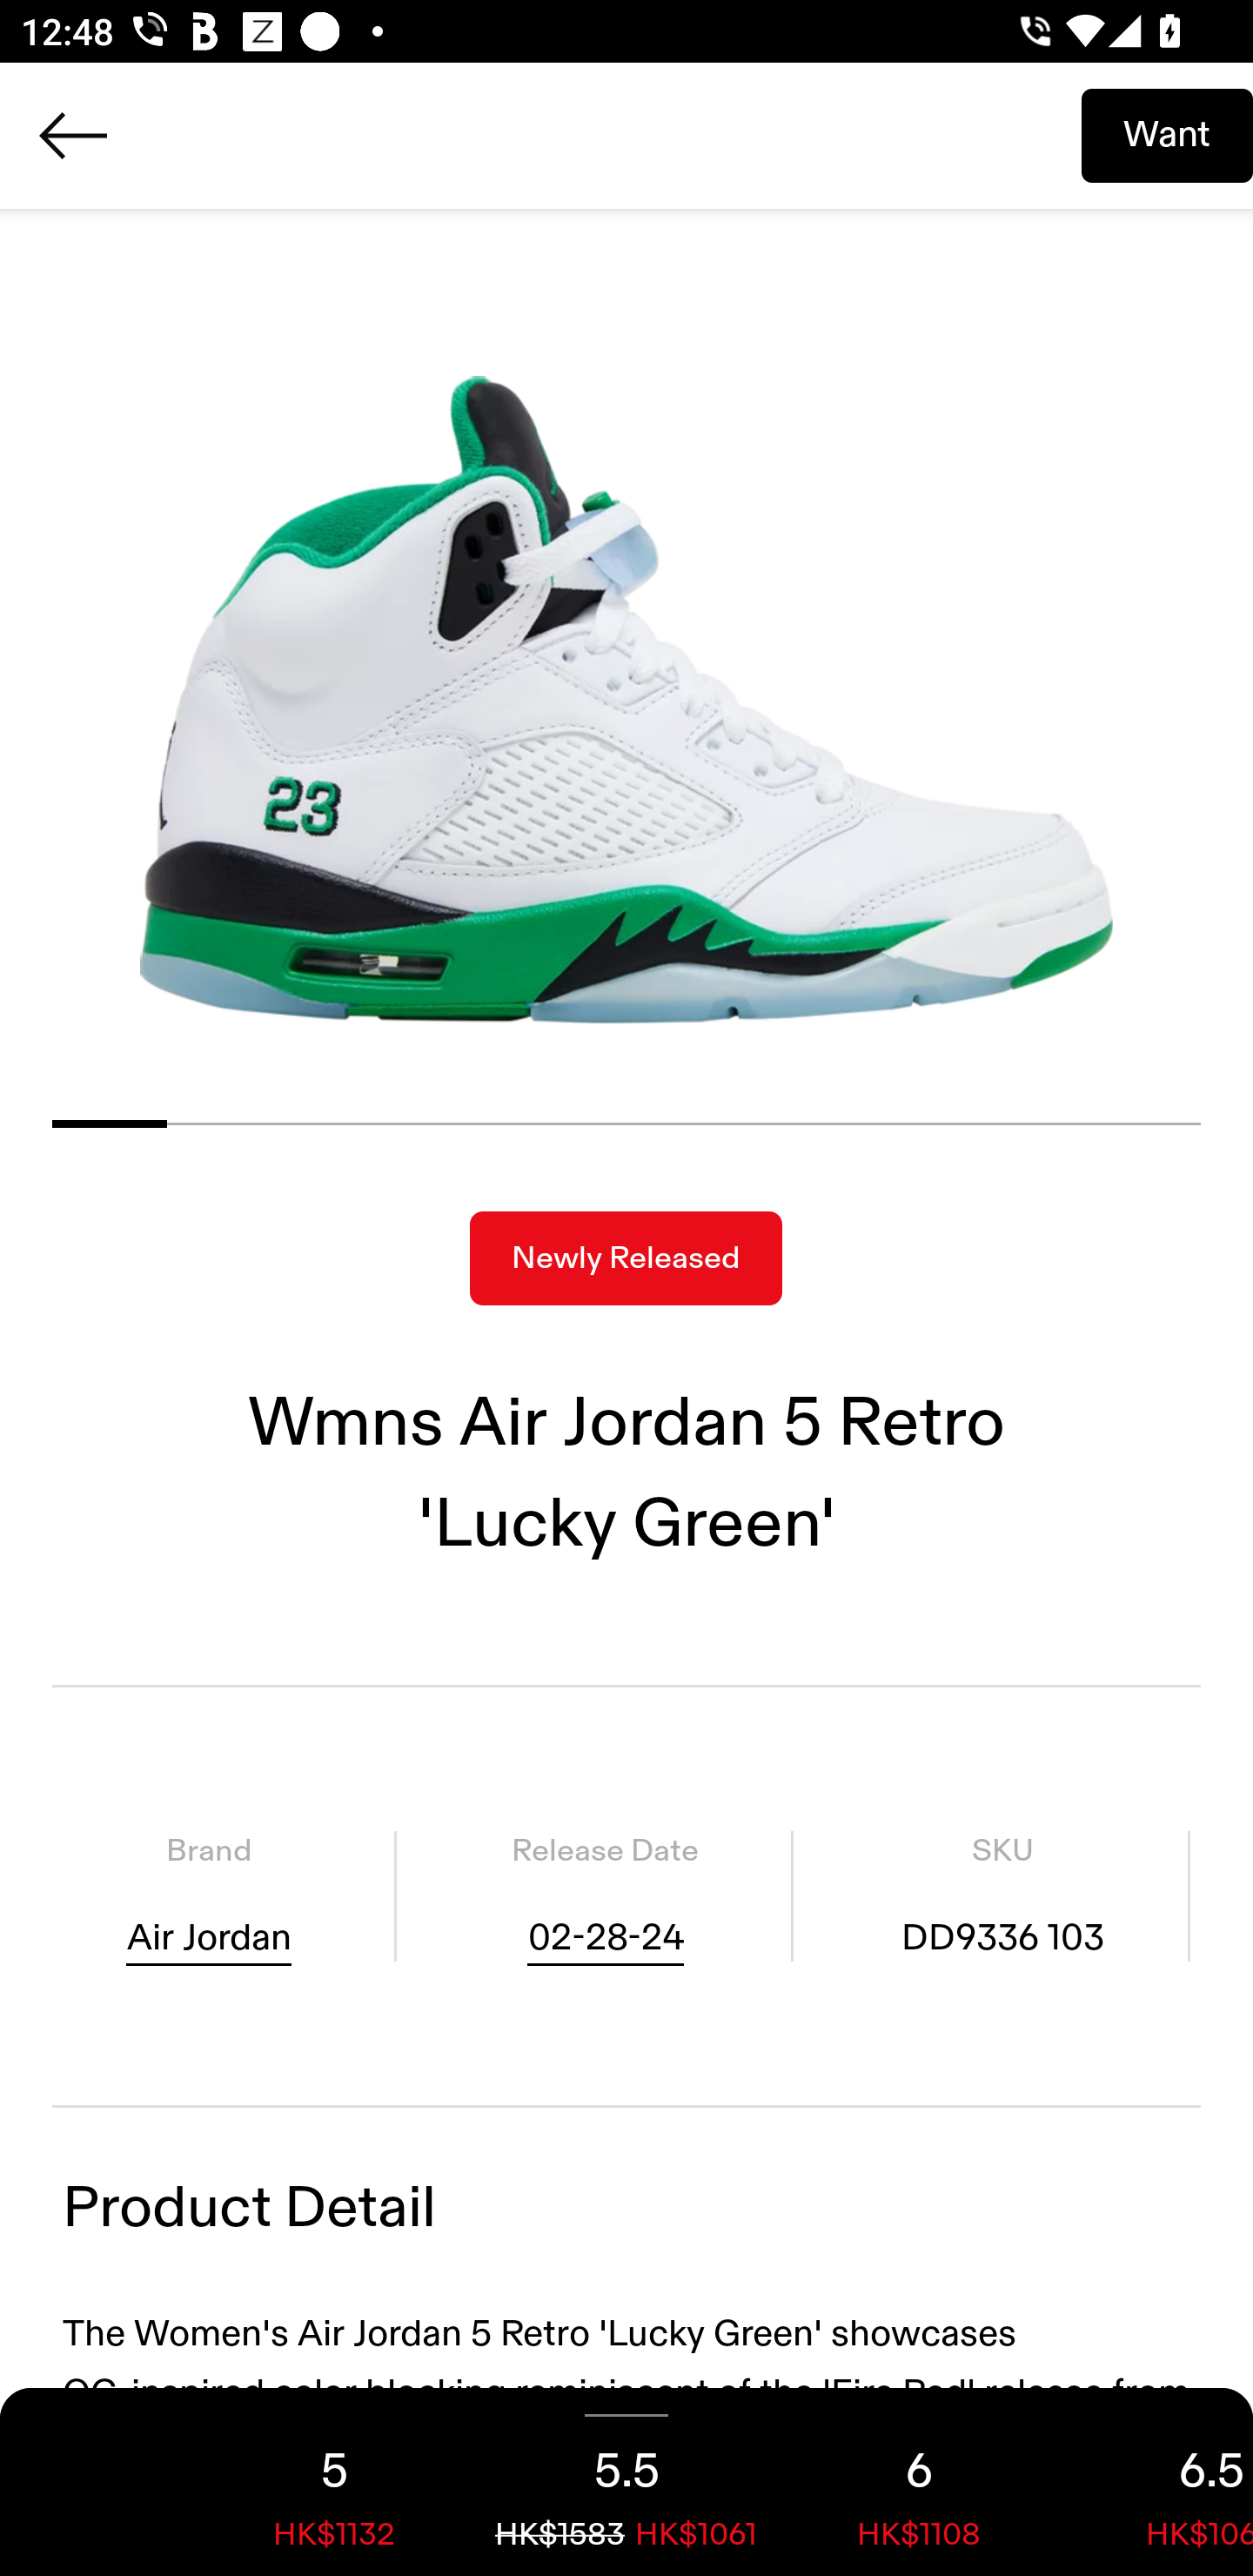 The width and height of the screenshot is (1253, 2576). I want to click on 6.5 HK$1068, so click(1159, 2482).